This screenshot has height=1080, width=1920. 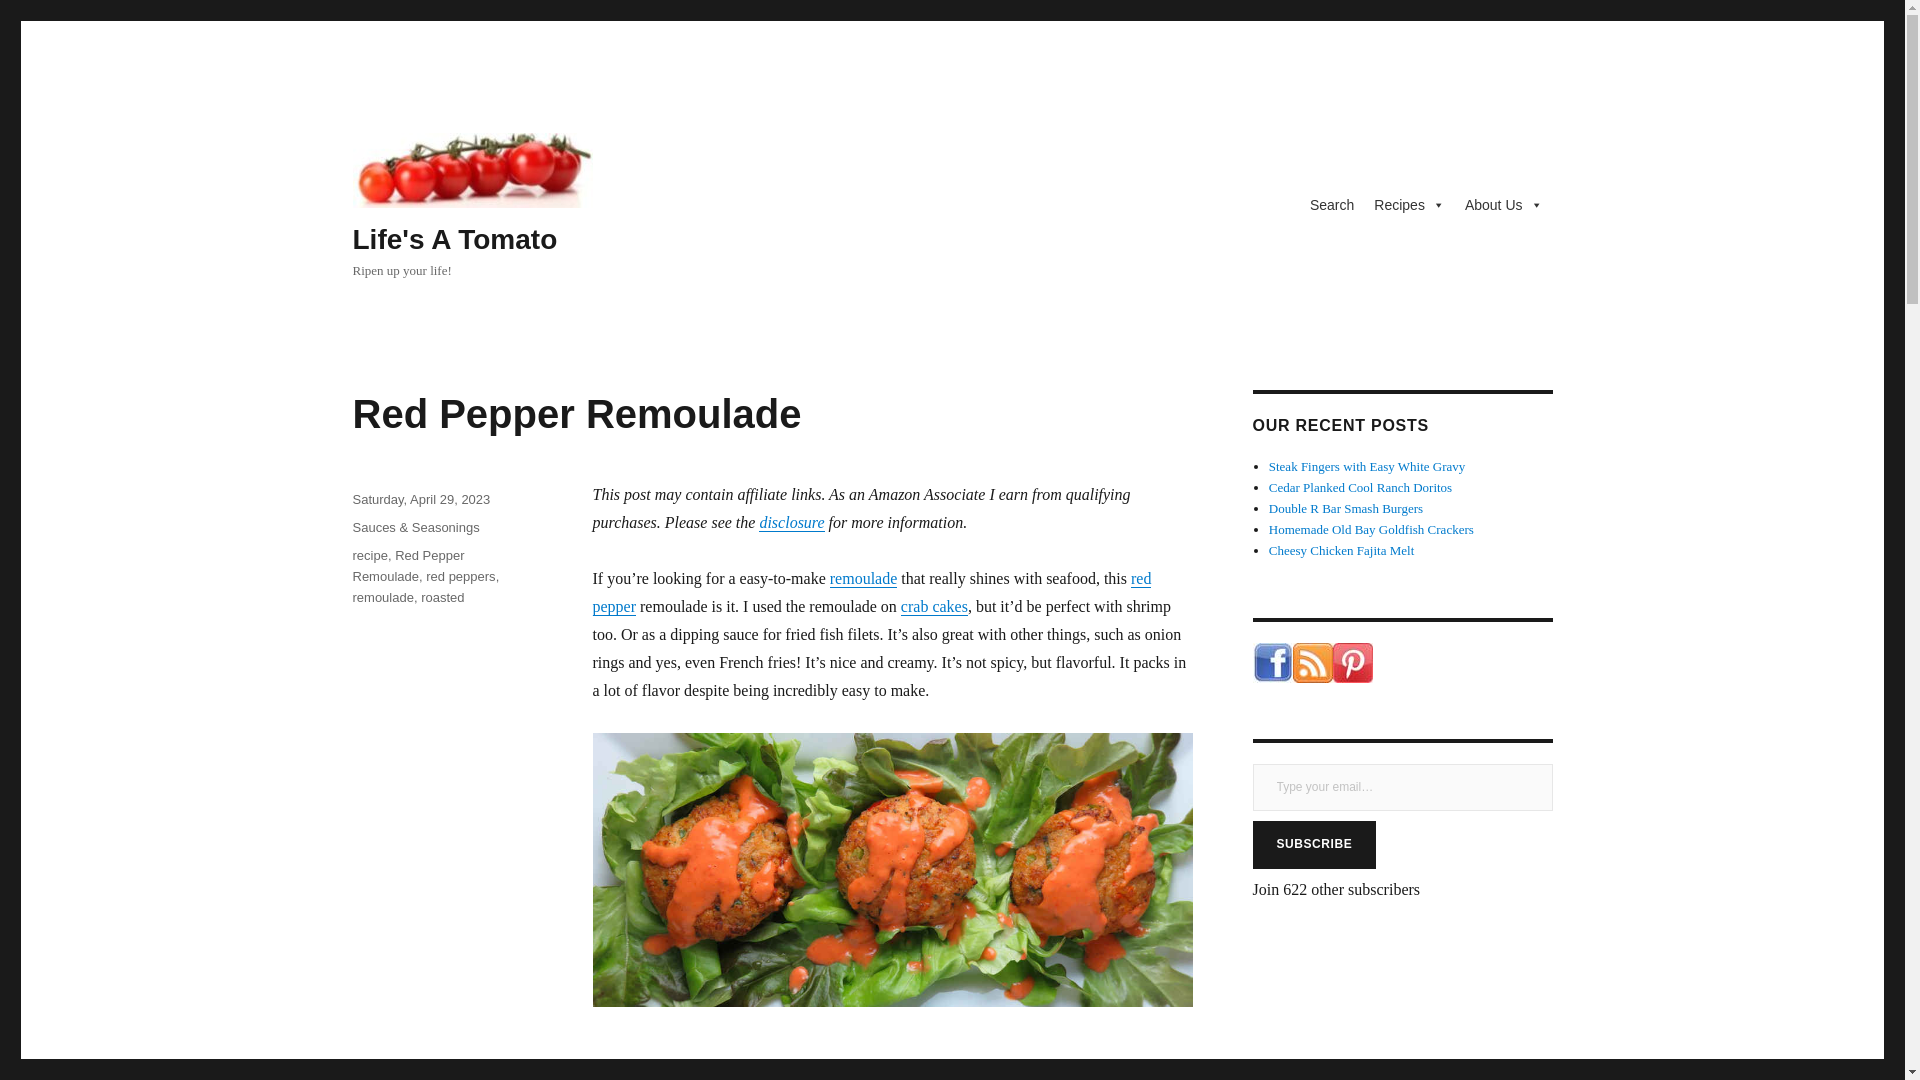 What do you see at coordinates (864, 578) in the screenshot?
I see `remoulade` at bounding box center [864, 578].